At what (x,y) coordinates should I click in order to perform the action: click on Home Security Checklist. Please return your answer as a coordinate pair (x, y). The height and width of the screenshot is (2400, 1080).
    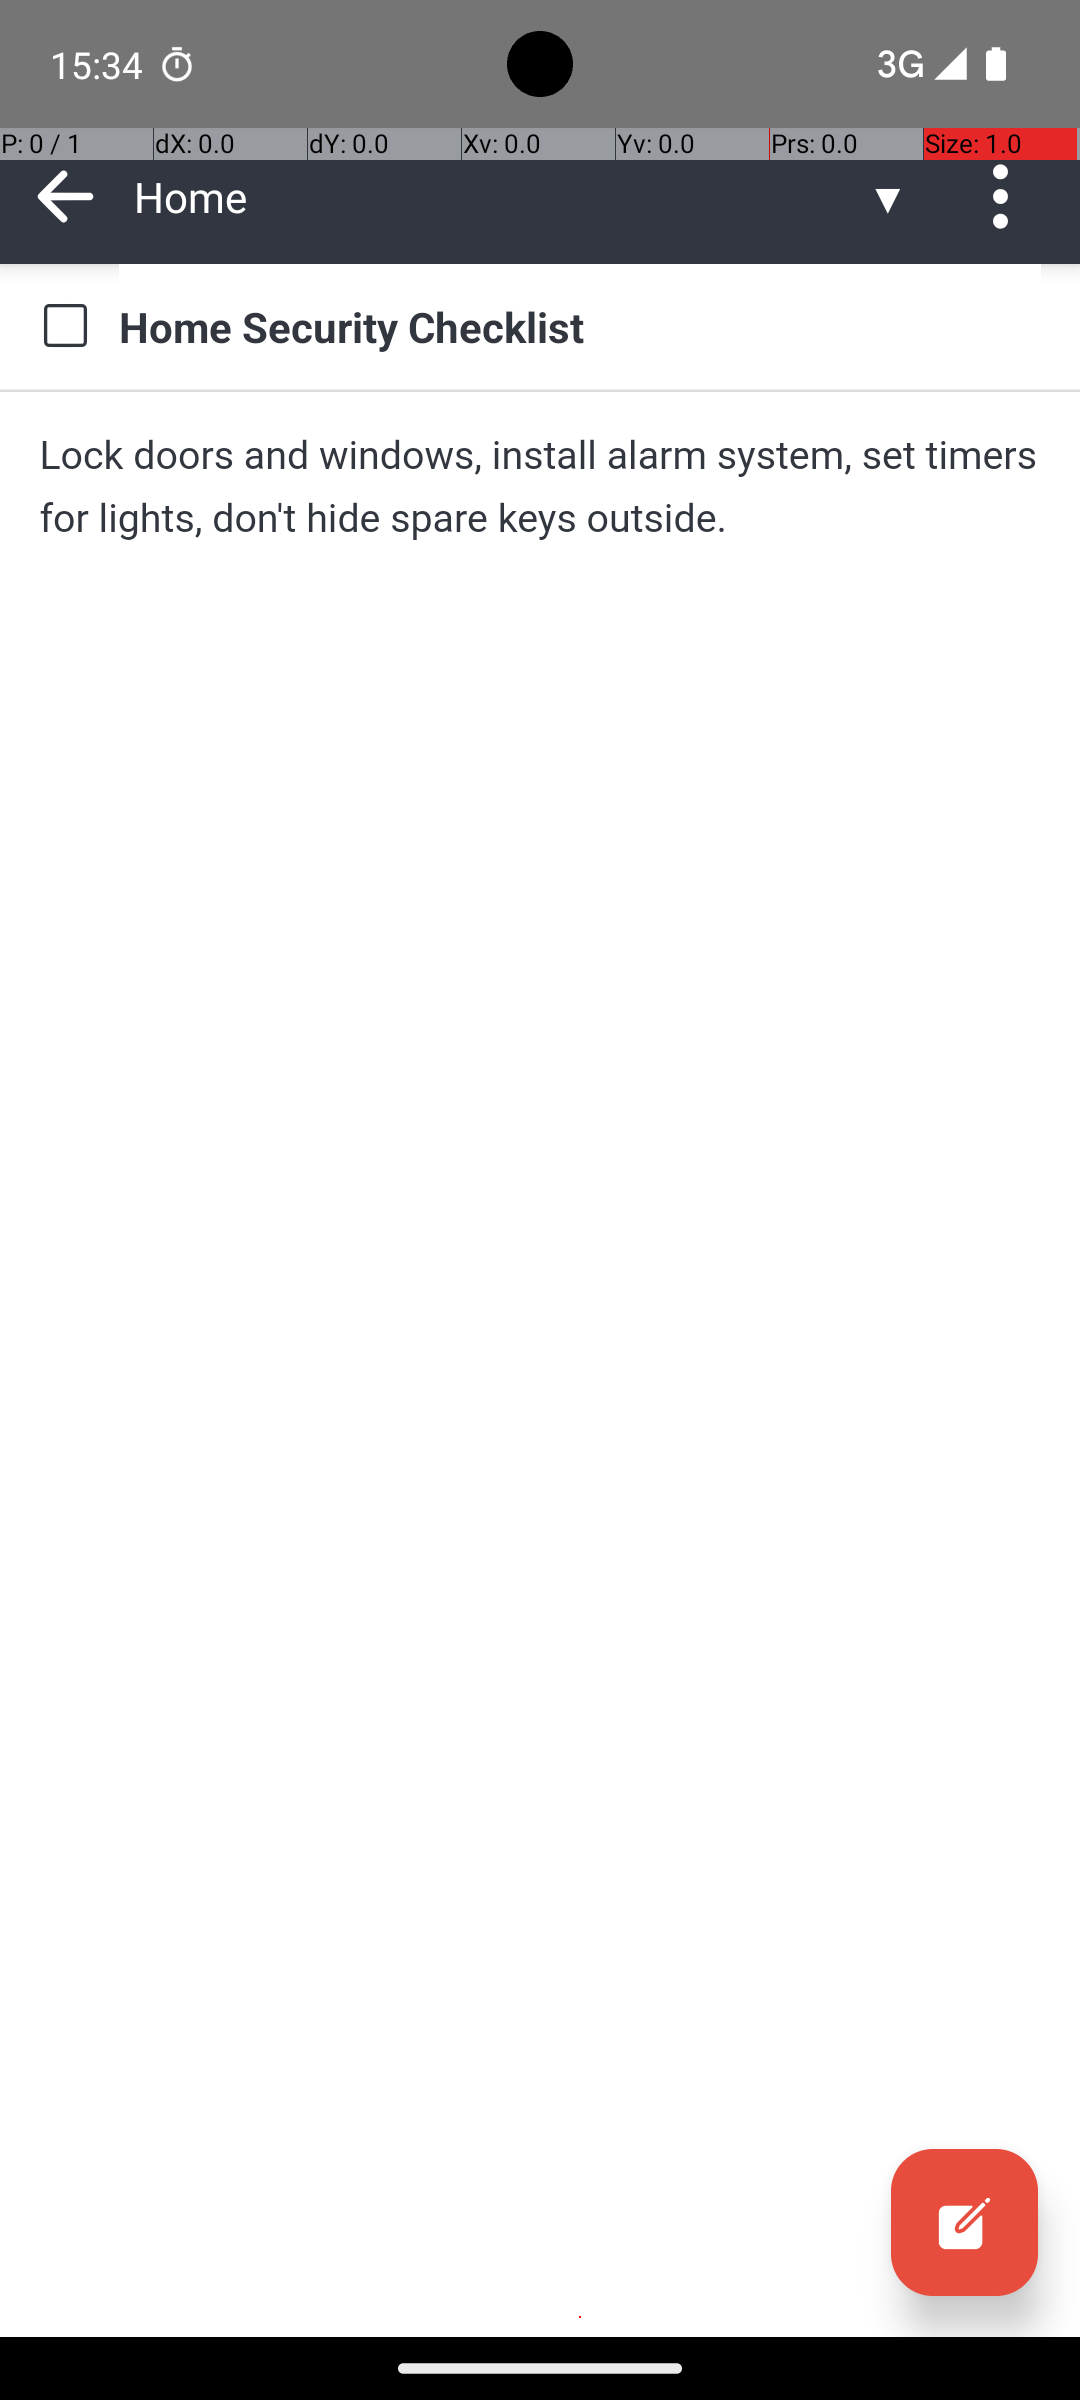
    Looking at the image, I should click on (580, 326).